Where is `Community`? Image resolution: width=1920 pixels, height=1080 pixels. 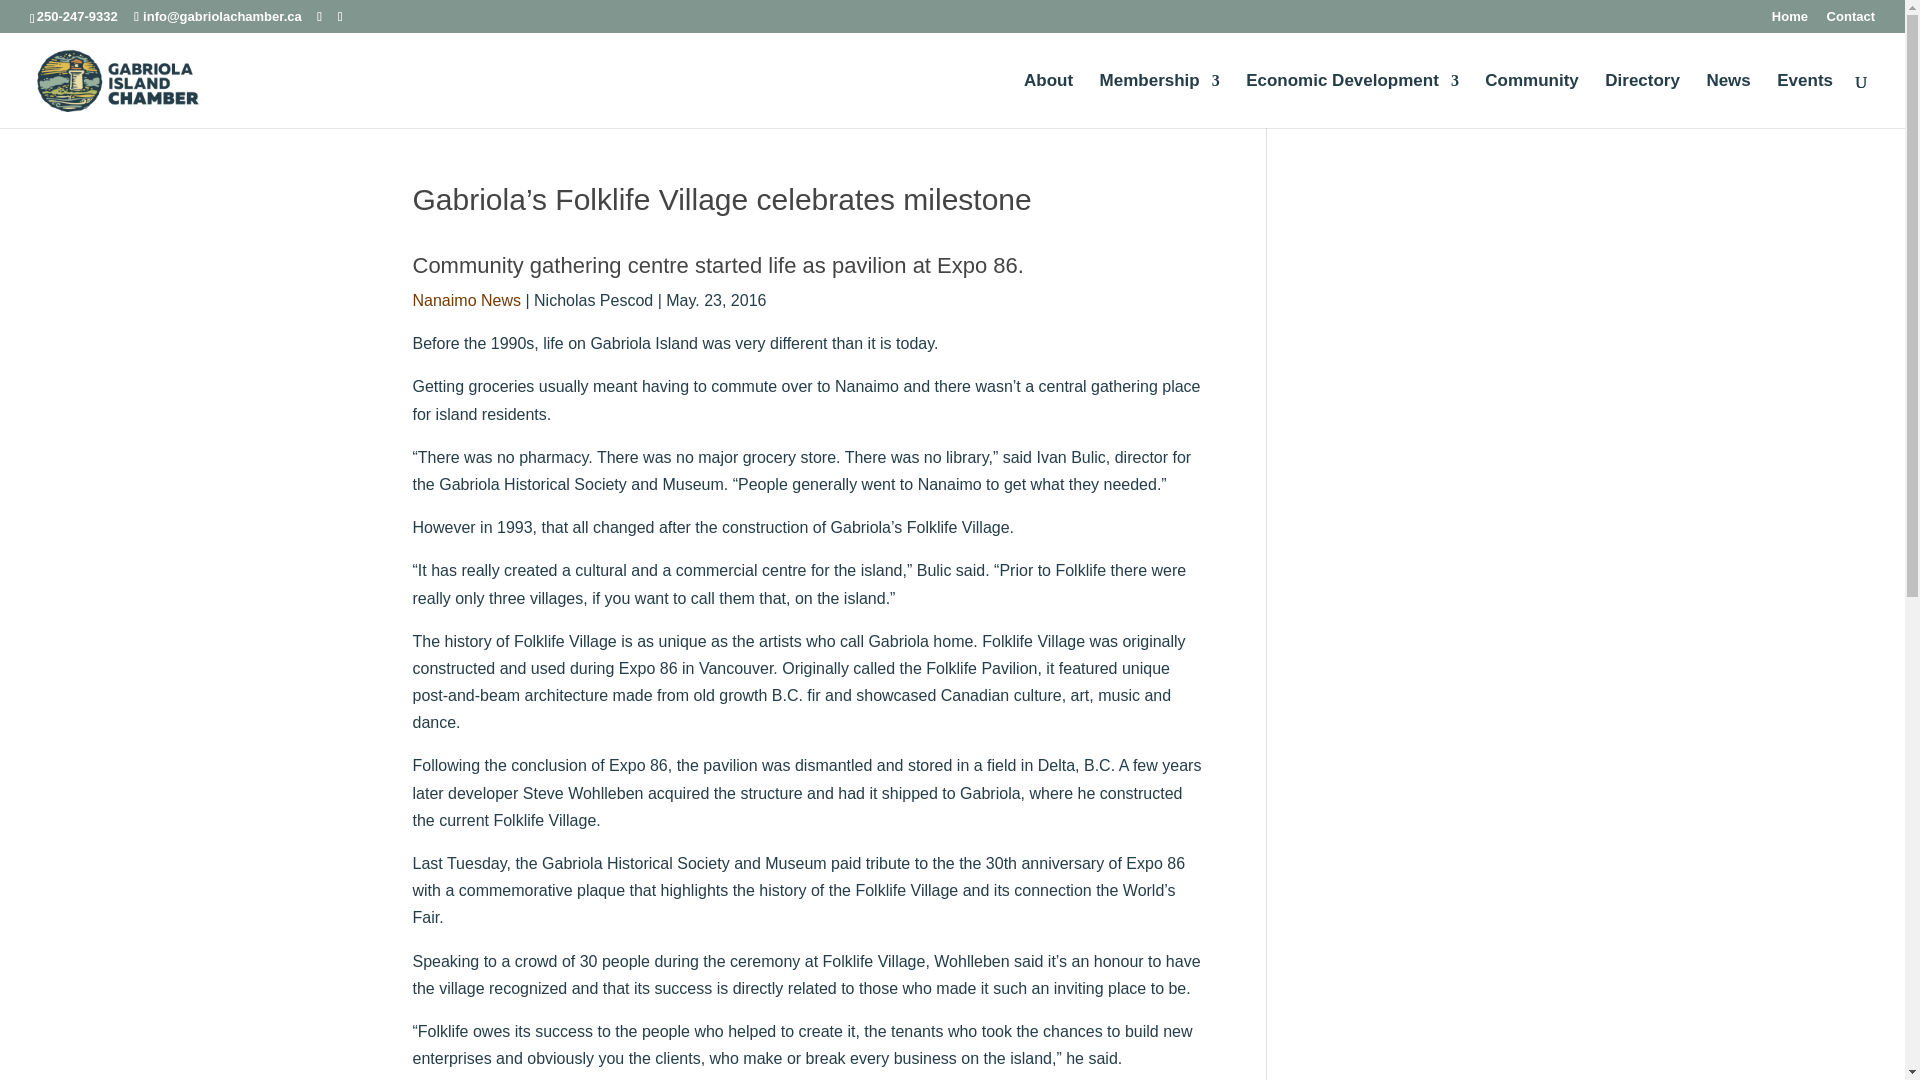
Community is located at coordinates (1531, 101).